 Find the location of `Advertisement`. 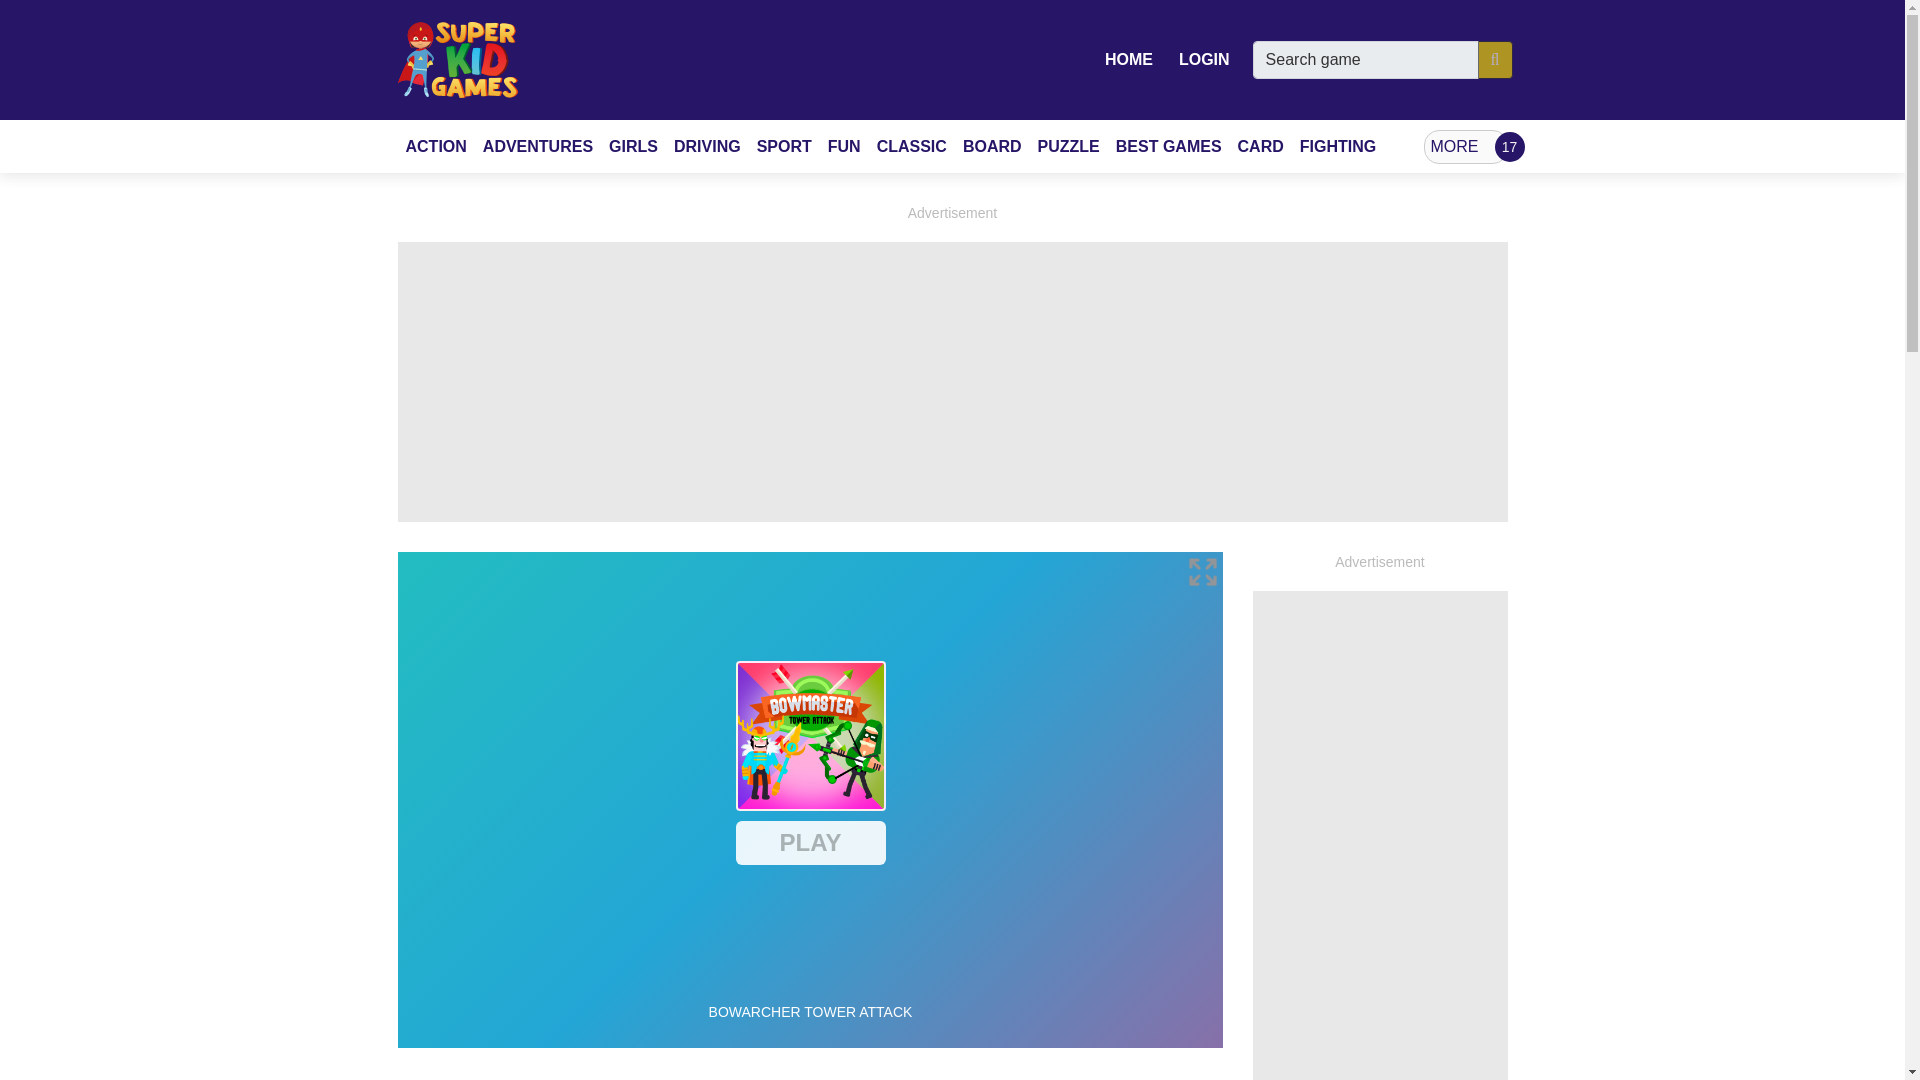

Advertisement is located at coordinates (810, 1064).